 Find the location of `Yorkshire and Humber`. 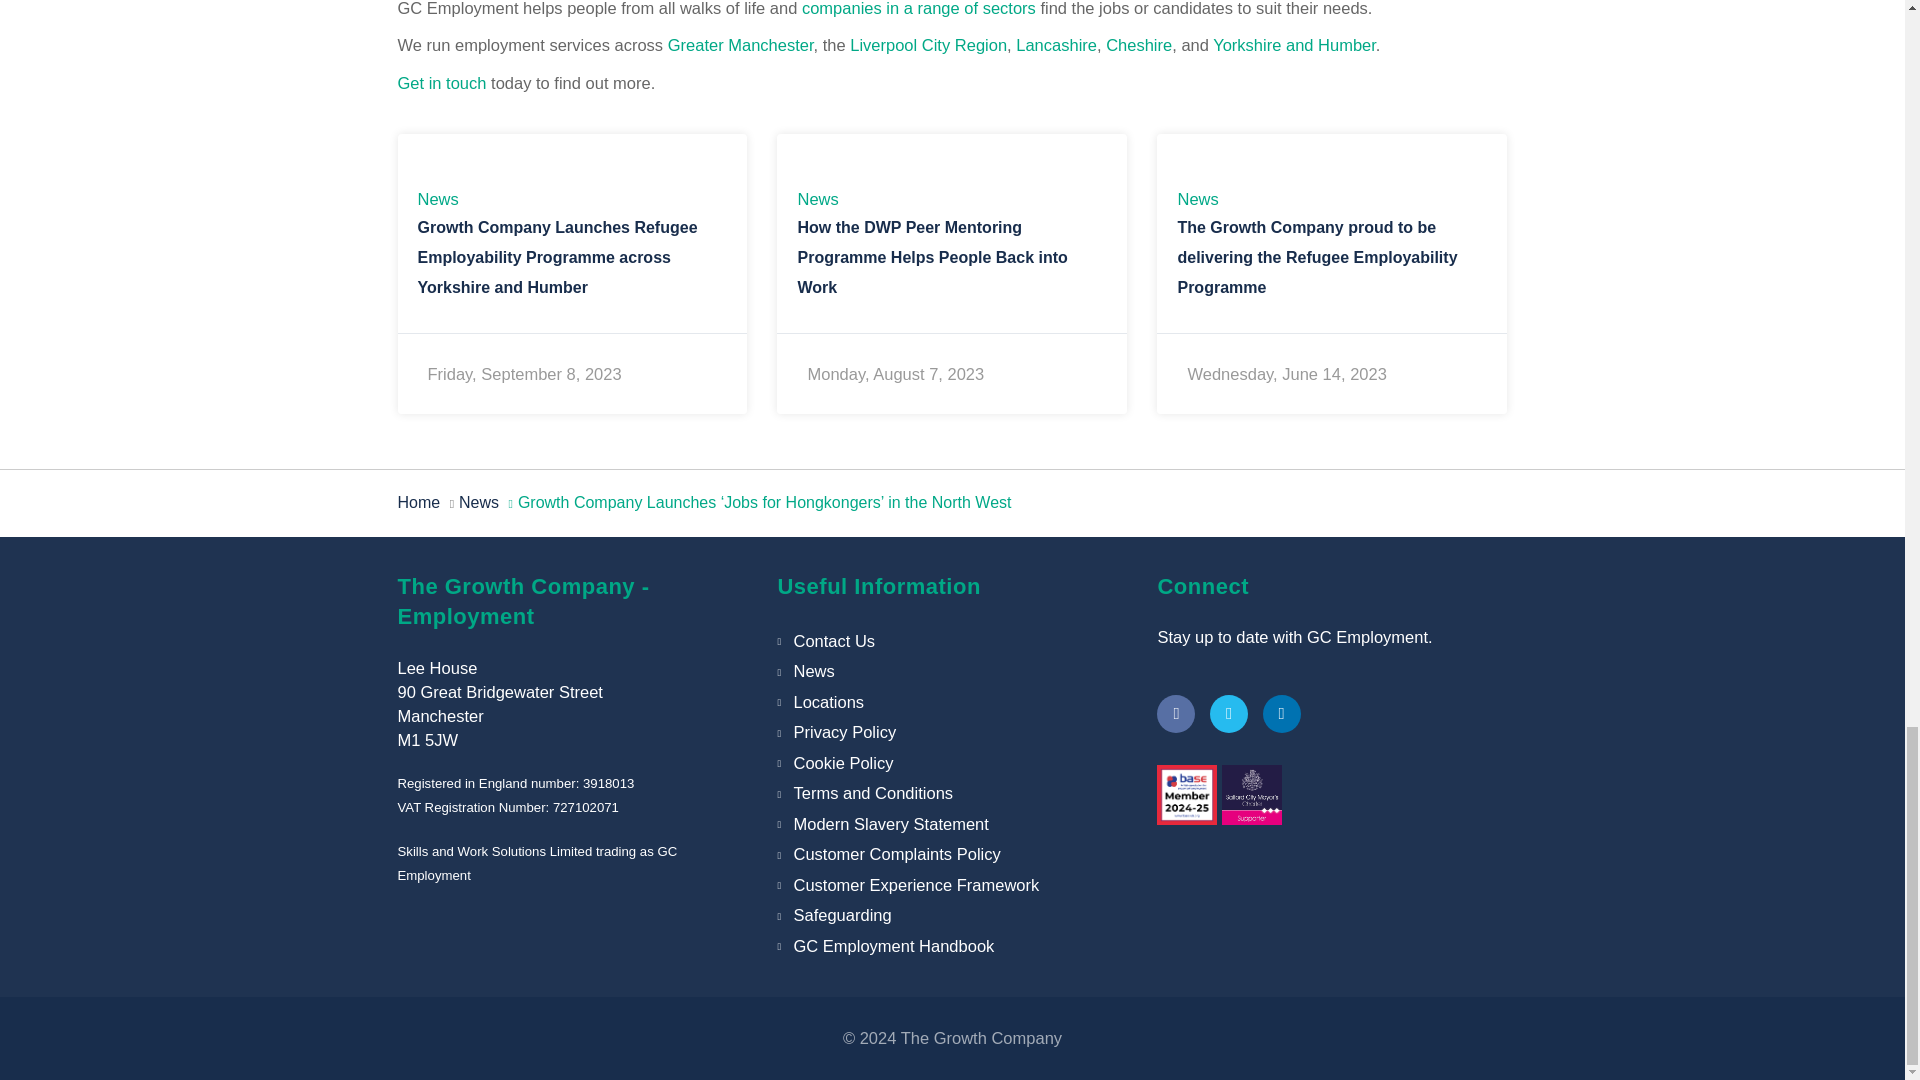

Yorkshire and Humber is located at coordinates (1294, 44).